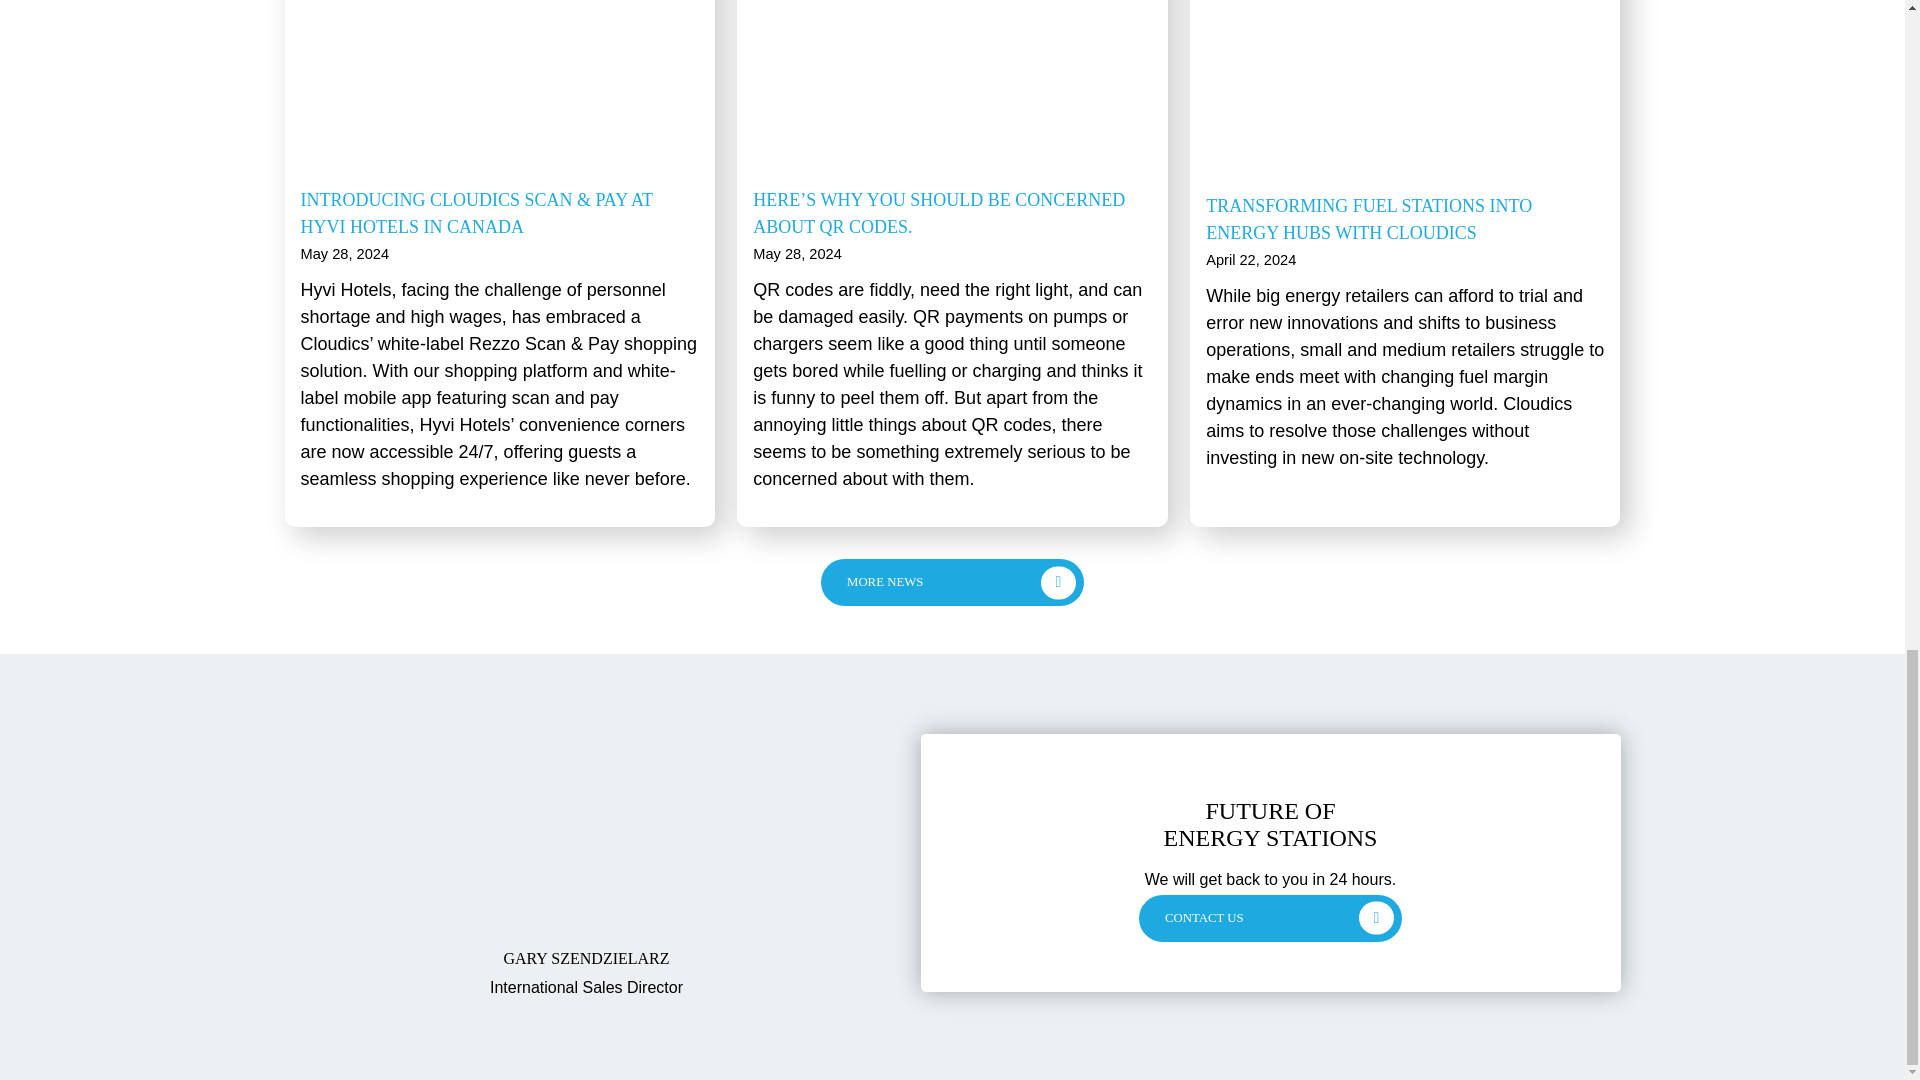 The image size is (1920, 1080). What do you see at coordinates (1368, 219) in the screenshot?
I see `TRANSFORMING FUEL STATIONS INTO ENERGY HUBS WITH CLOUDICS` at bounding box center [1368, 219].